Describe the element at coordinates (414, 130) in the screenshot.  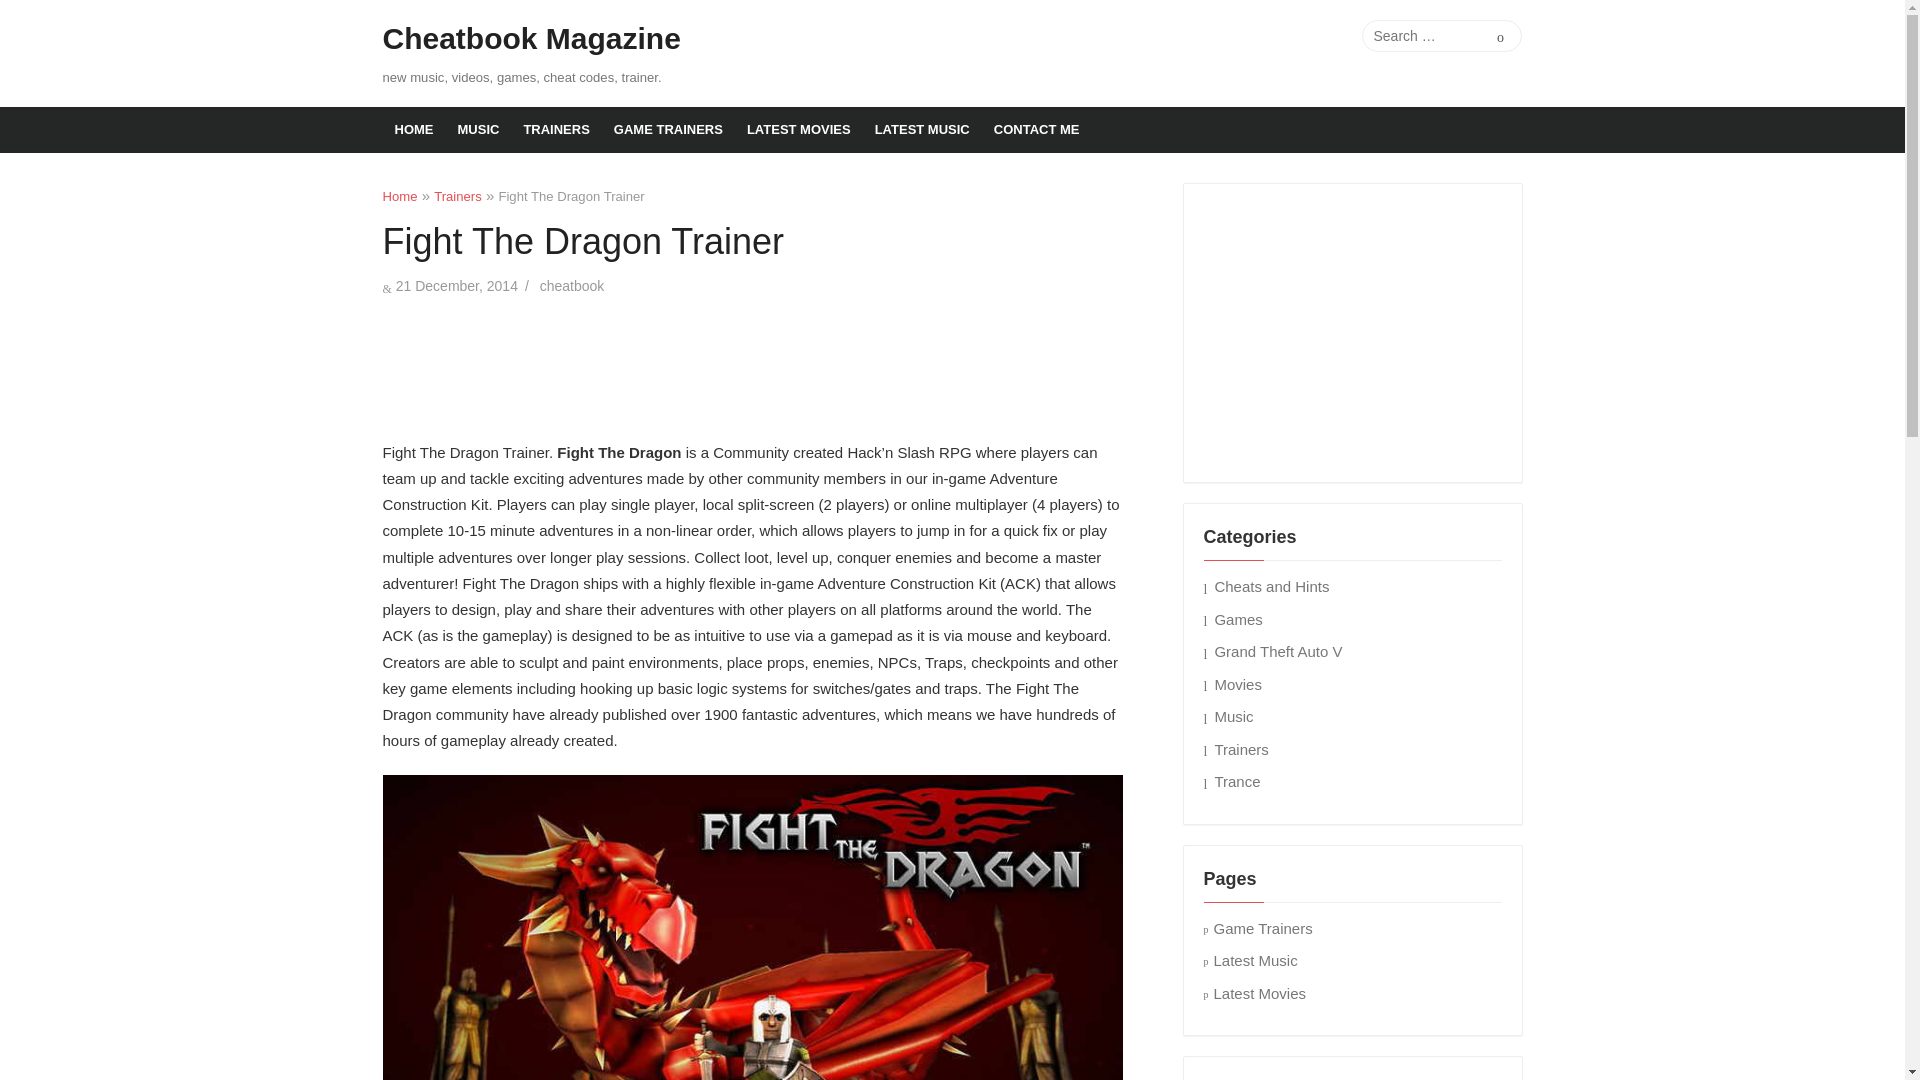
I see `HOME` at that location.